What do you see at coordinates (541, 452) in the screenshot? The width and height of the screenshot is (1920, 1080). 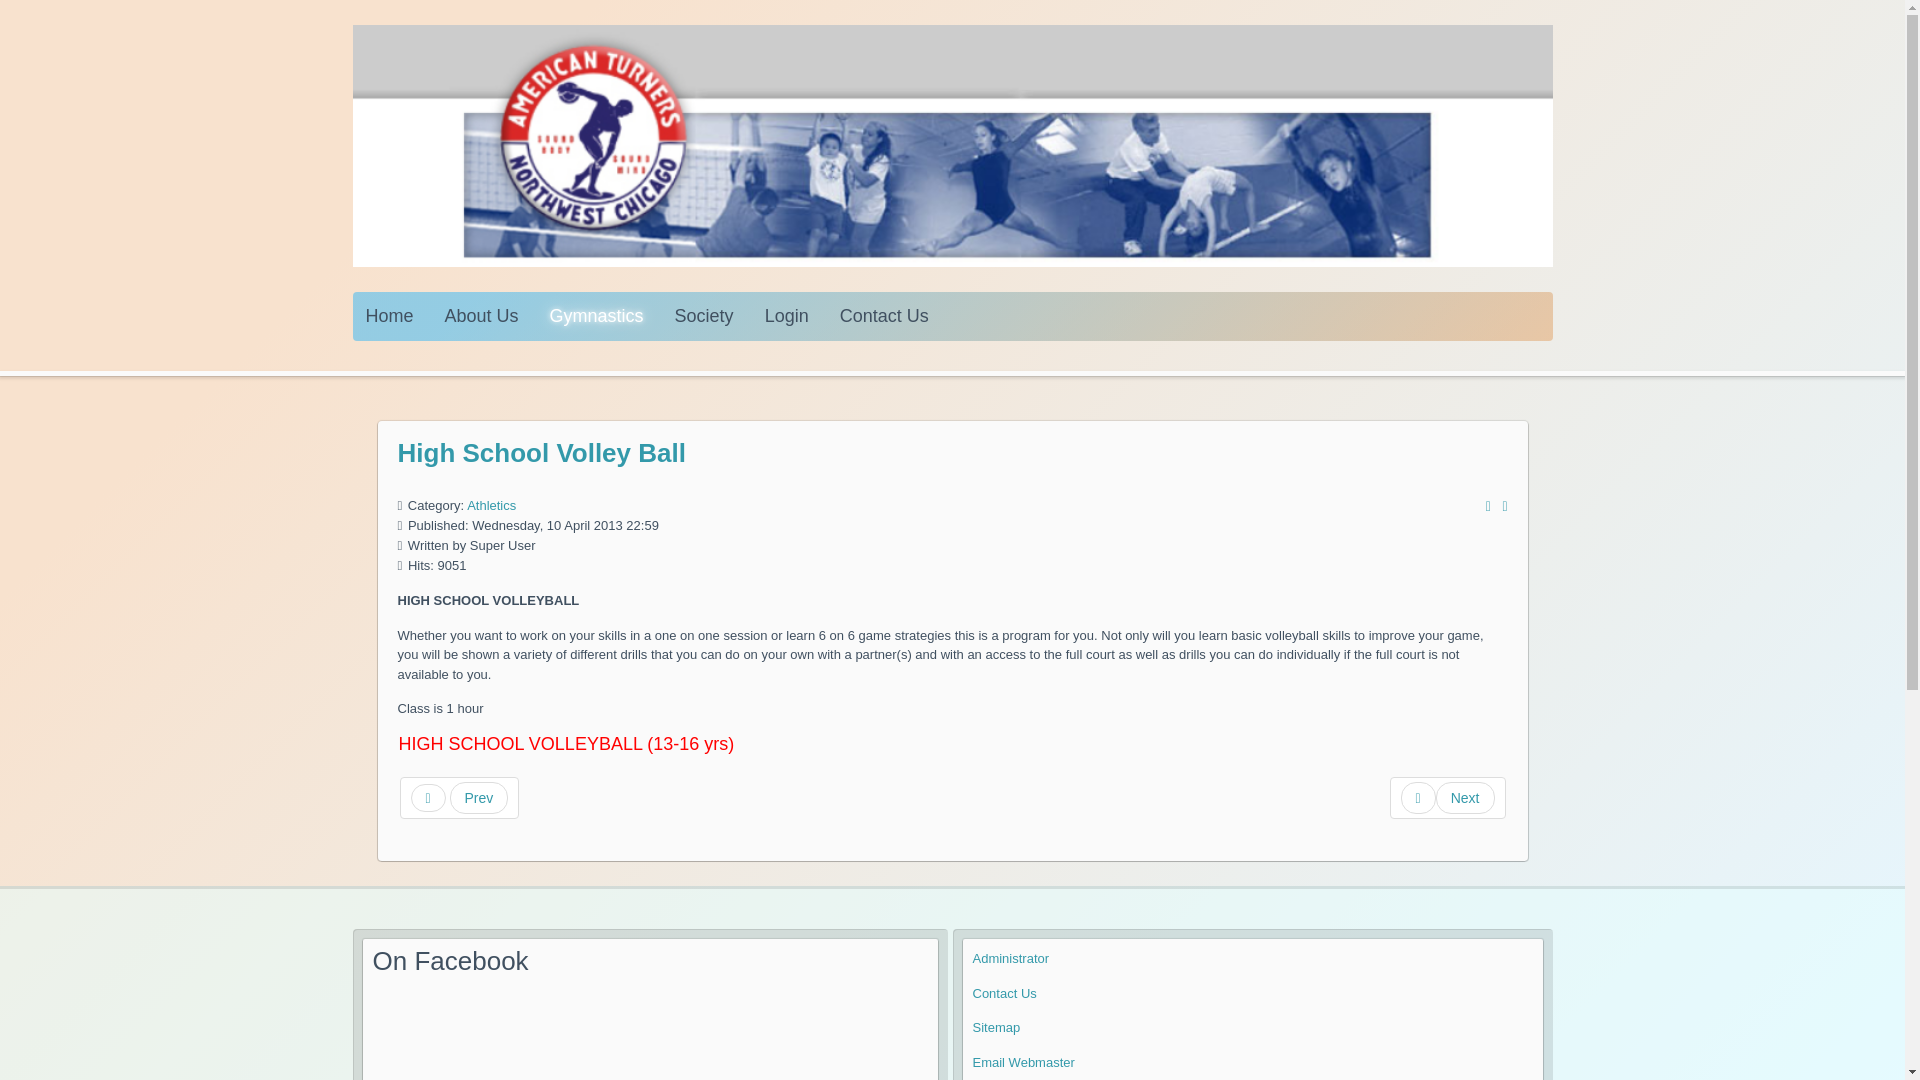 I see `High School Volley Ball` at bounding box center [541, 452].